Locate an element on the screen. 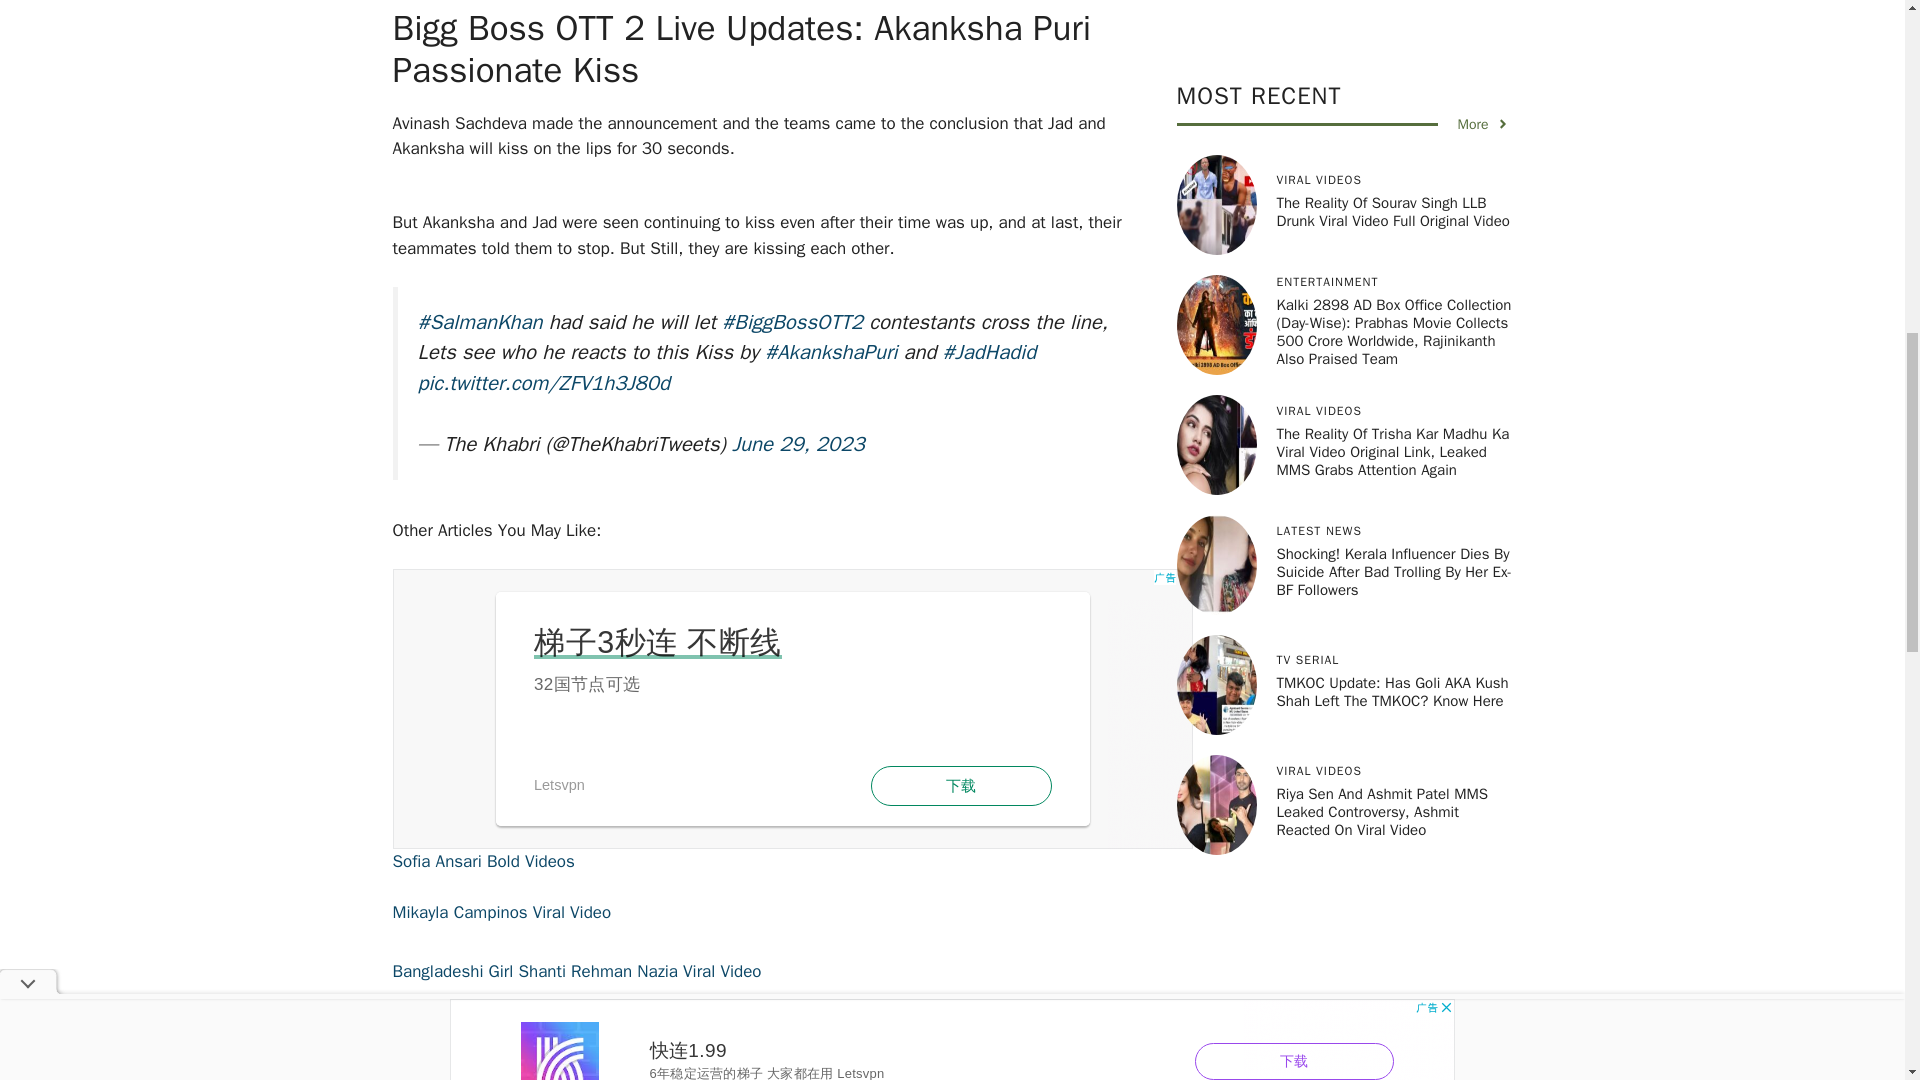 The height and width of the screenshot is (1080, 1920). Advertisement is located at coordinates (792, 708).